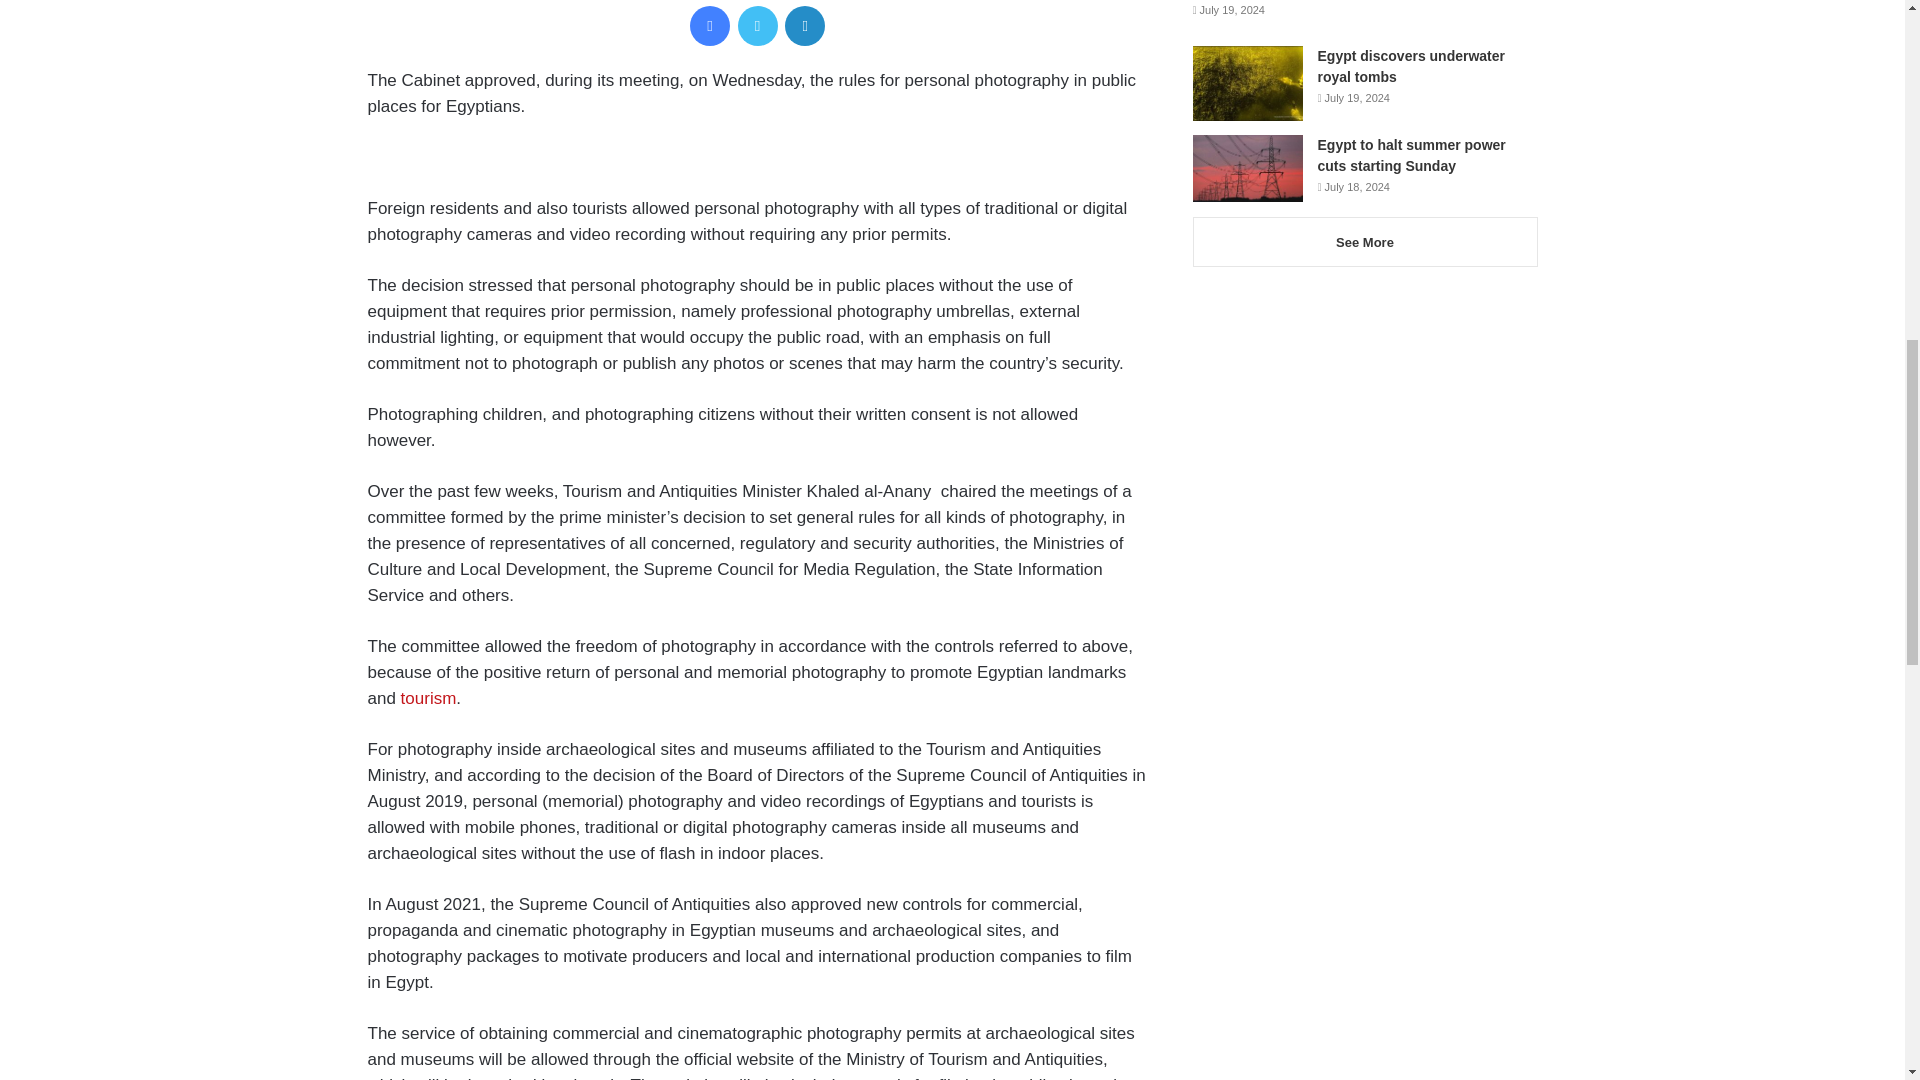 This screenshot has width=1920, height=1080. I want to click on LinkedIn, so click(805, 26).